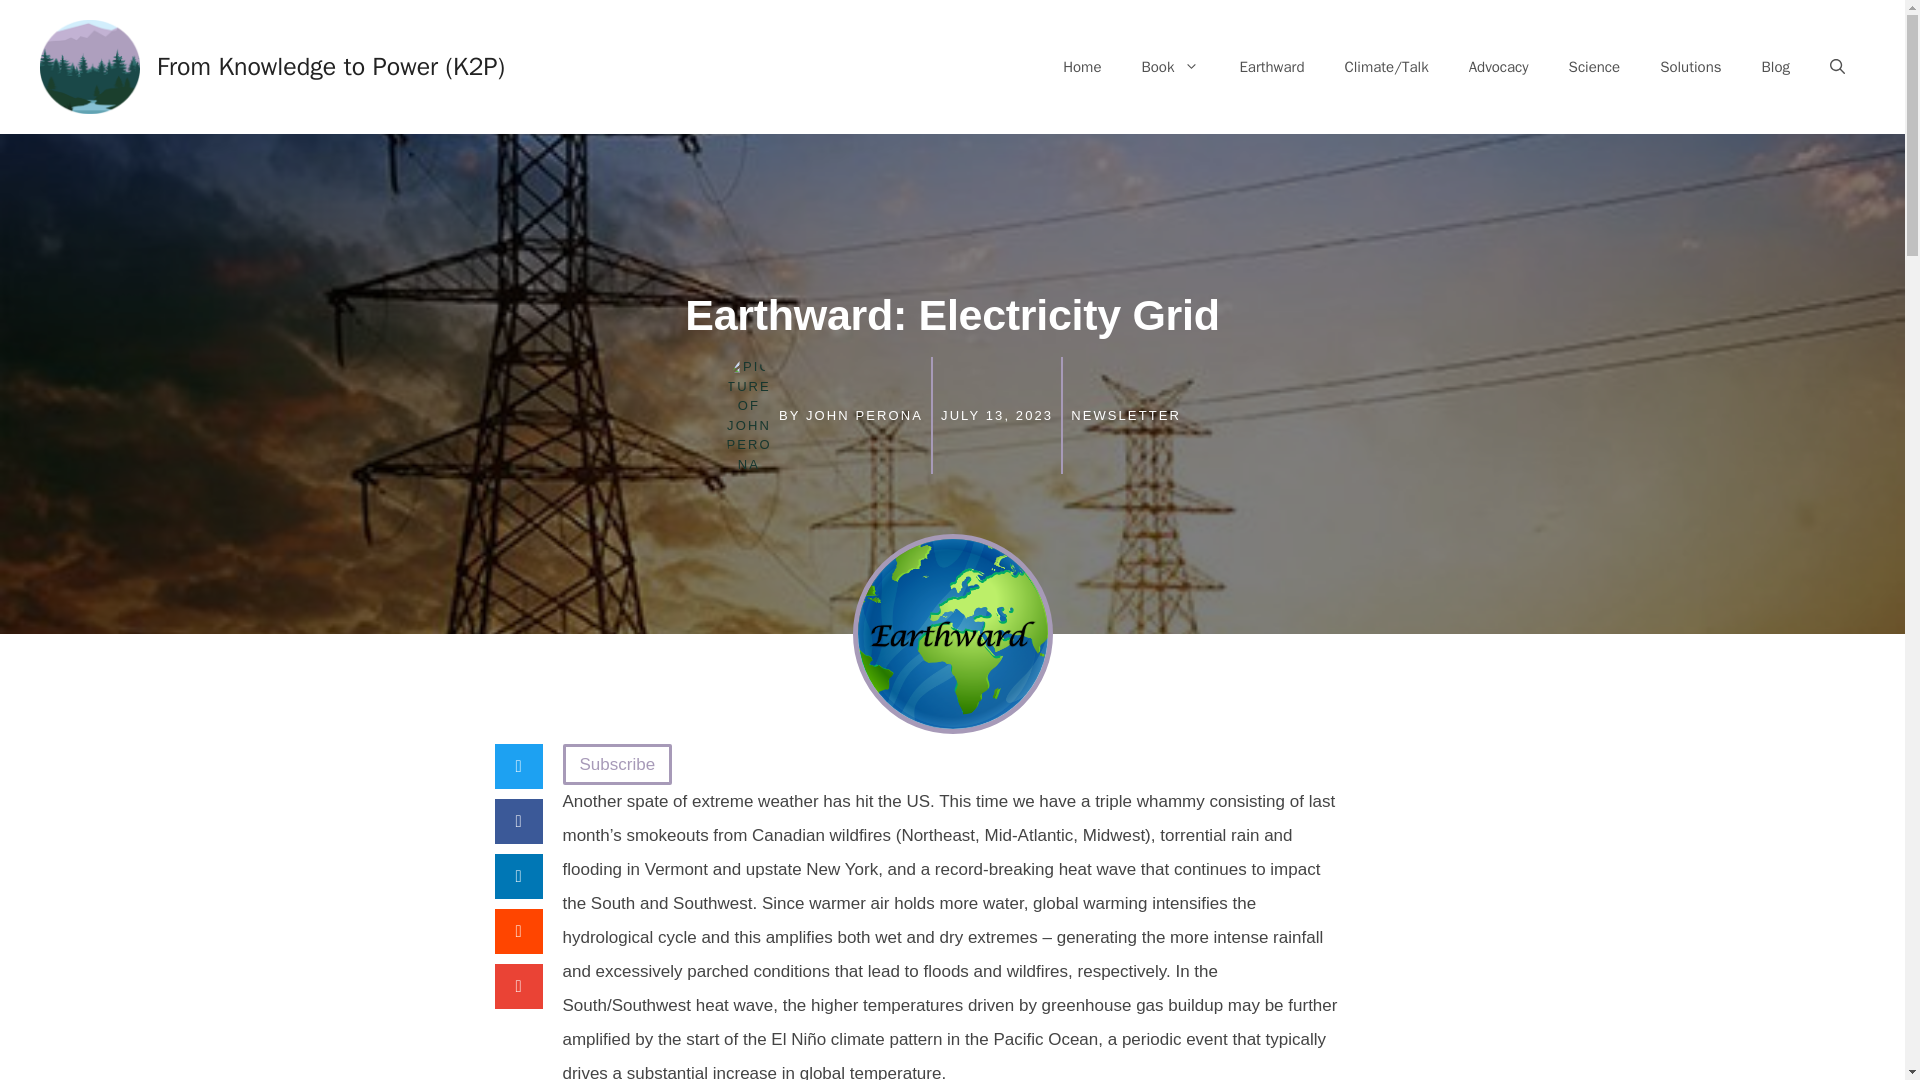 The height and width of the screenshot is (1080, 1920). I want to click on Science, so click(1595, 66).